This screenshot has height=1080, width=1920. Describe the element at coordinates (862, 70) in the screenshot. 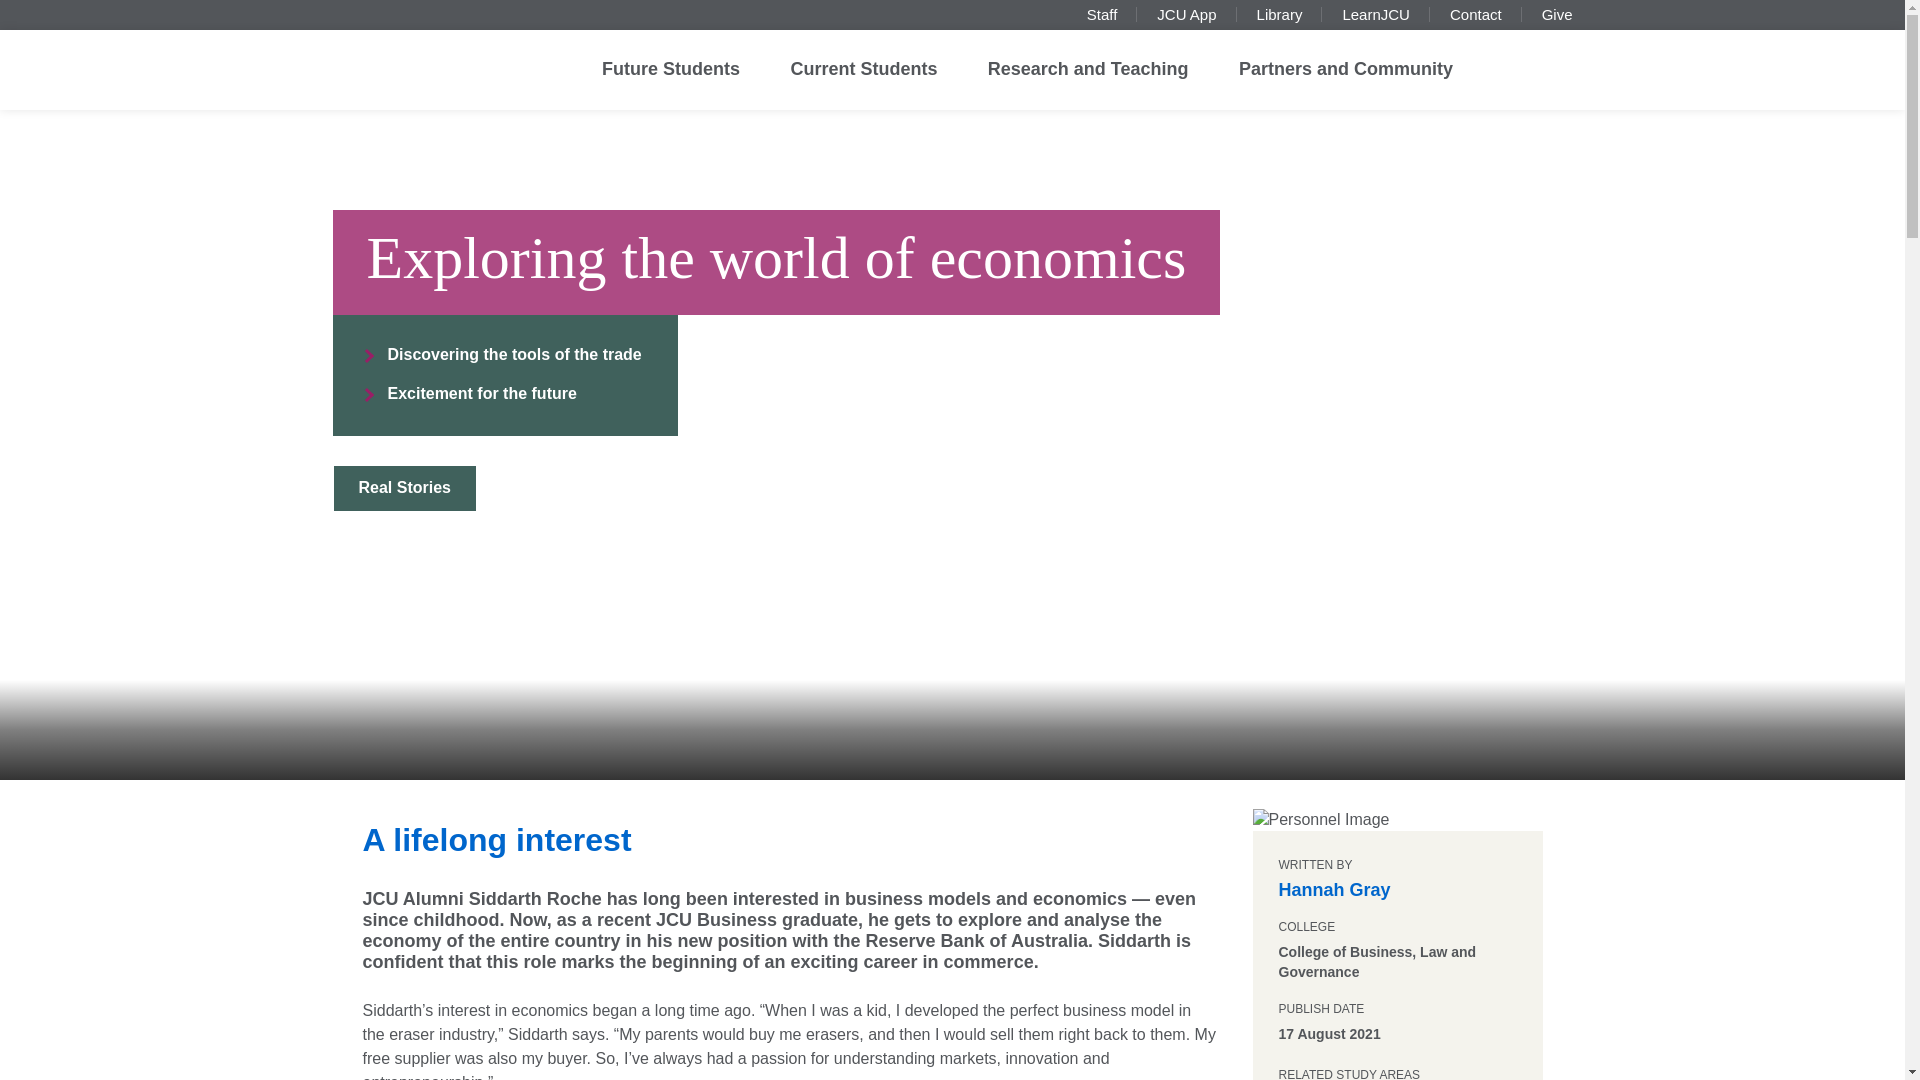

I see `Current Students` at that location.